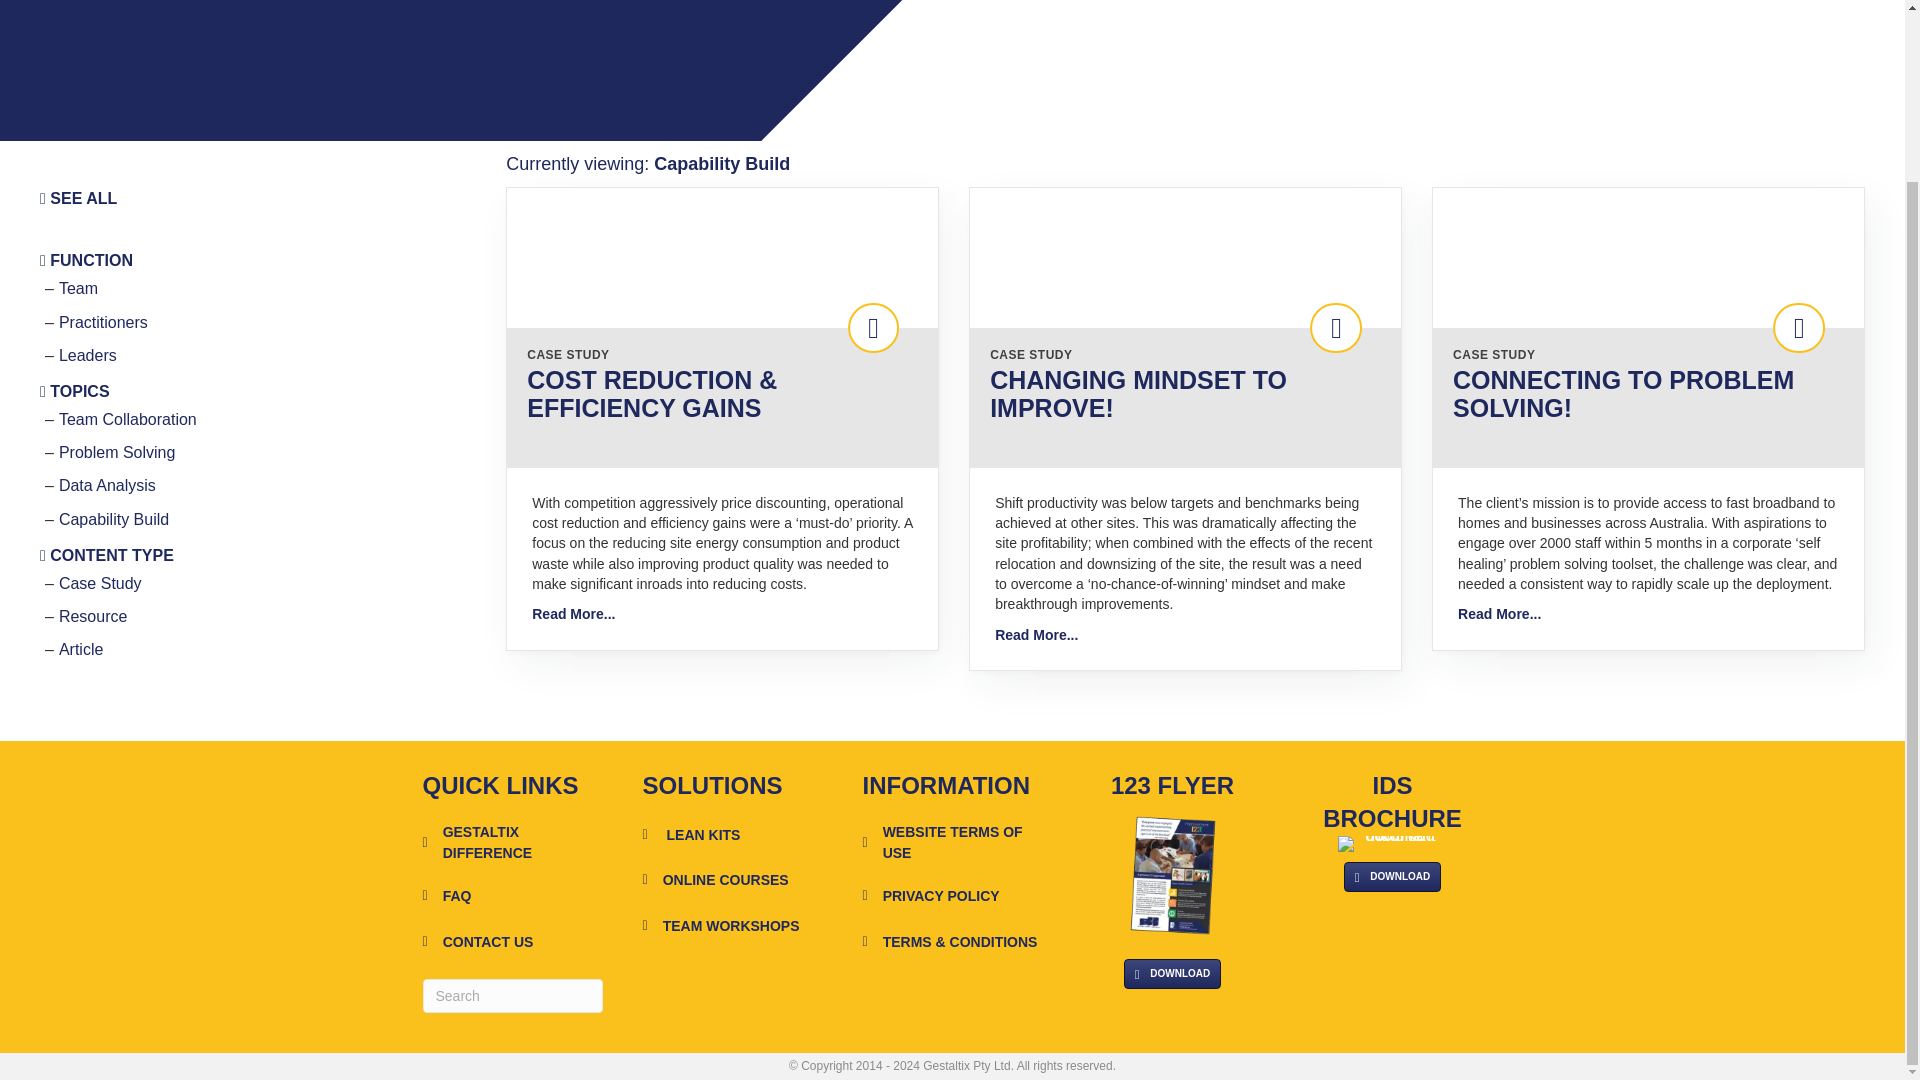 This screenshot has height=1080, width=1920. Describe the element at coordinates (88, 354) in the screenshot. I see `Leaders` at that location.